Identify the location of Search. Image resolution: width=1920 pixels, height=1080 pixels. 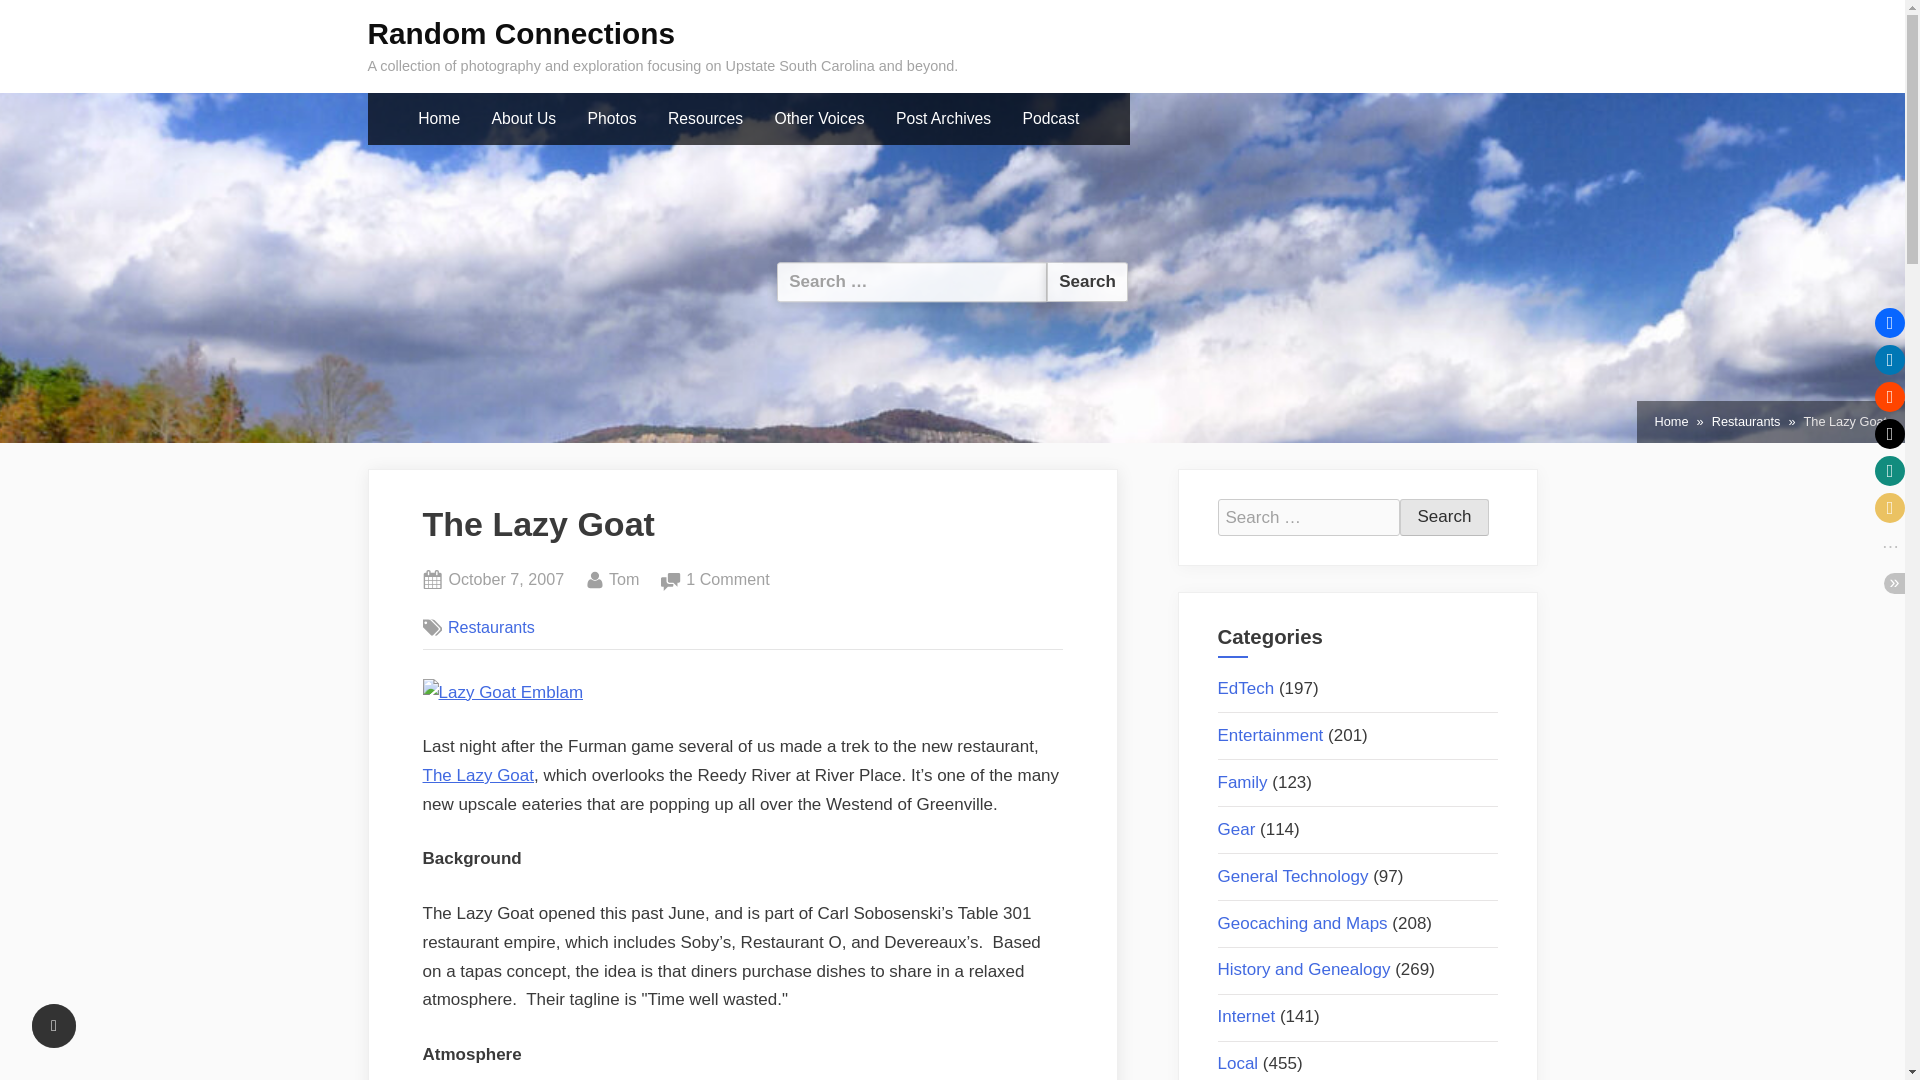
(1444, 517).